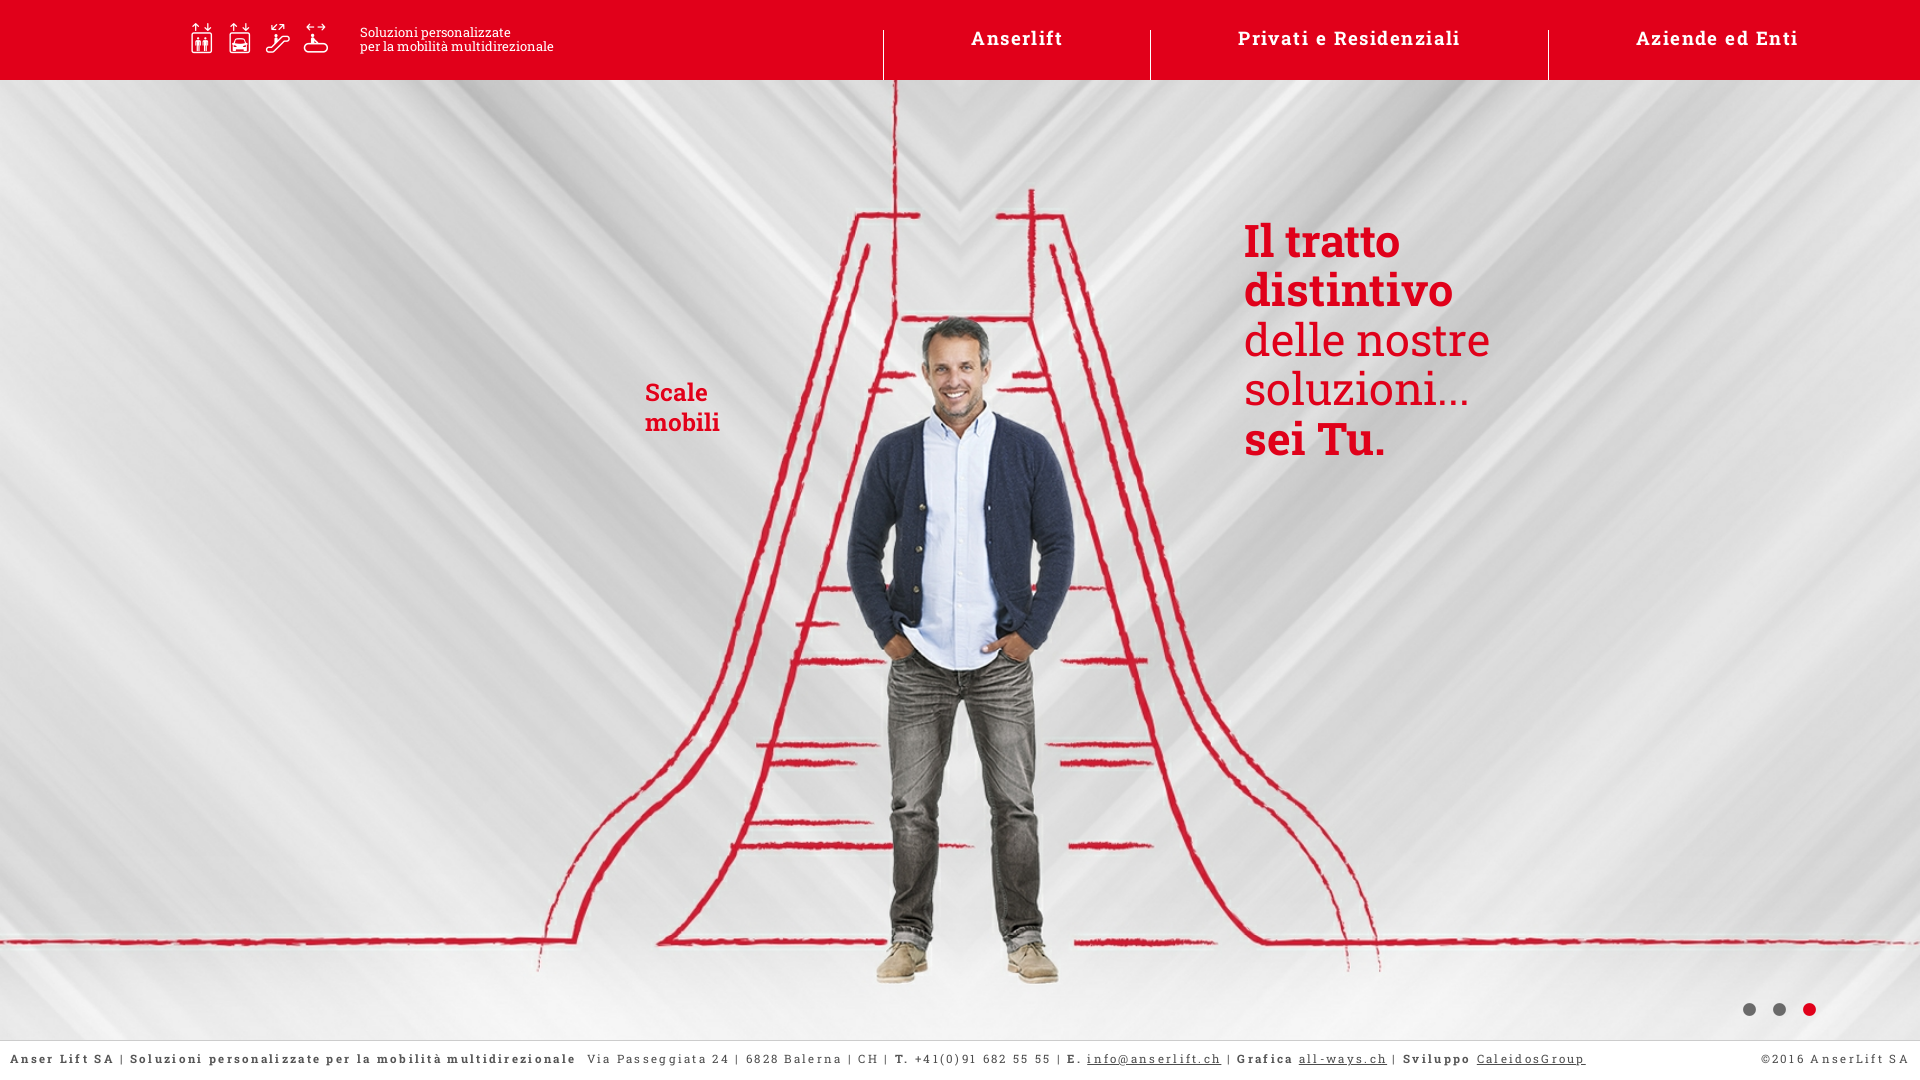 The height and width of the screenshot is (1080, 1920). I want to click on 2, so click(1779, 1010).